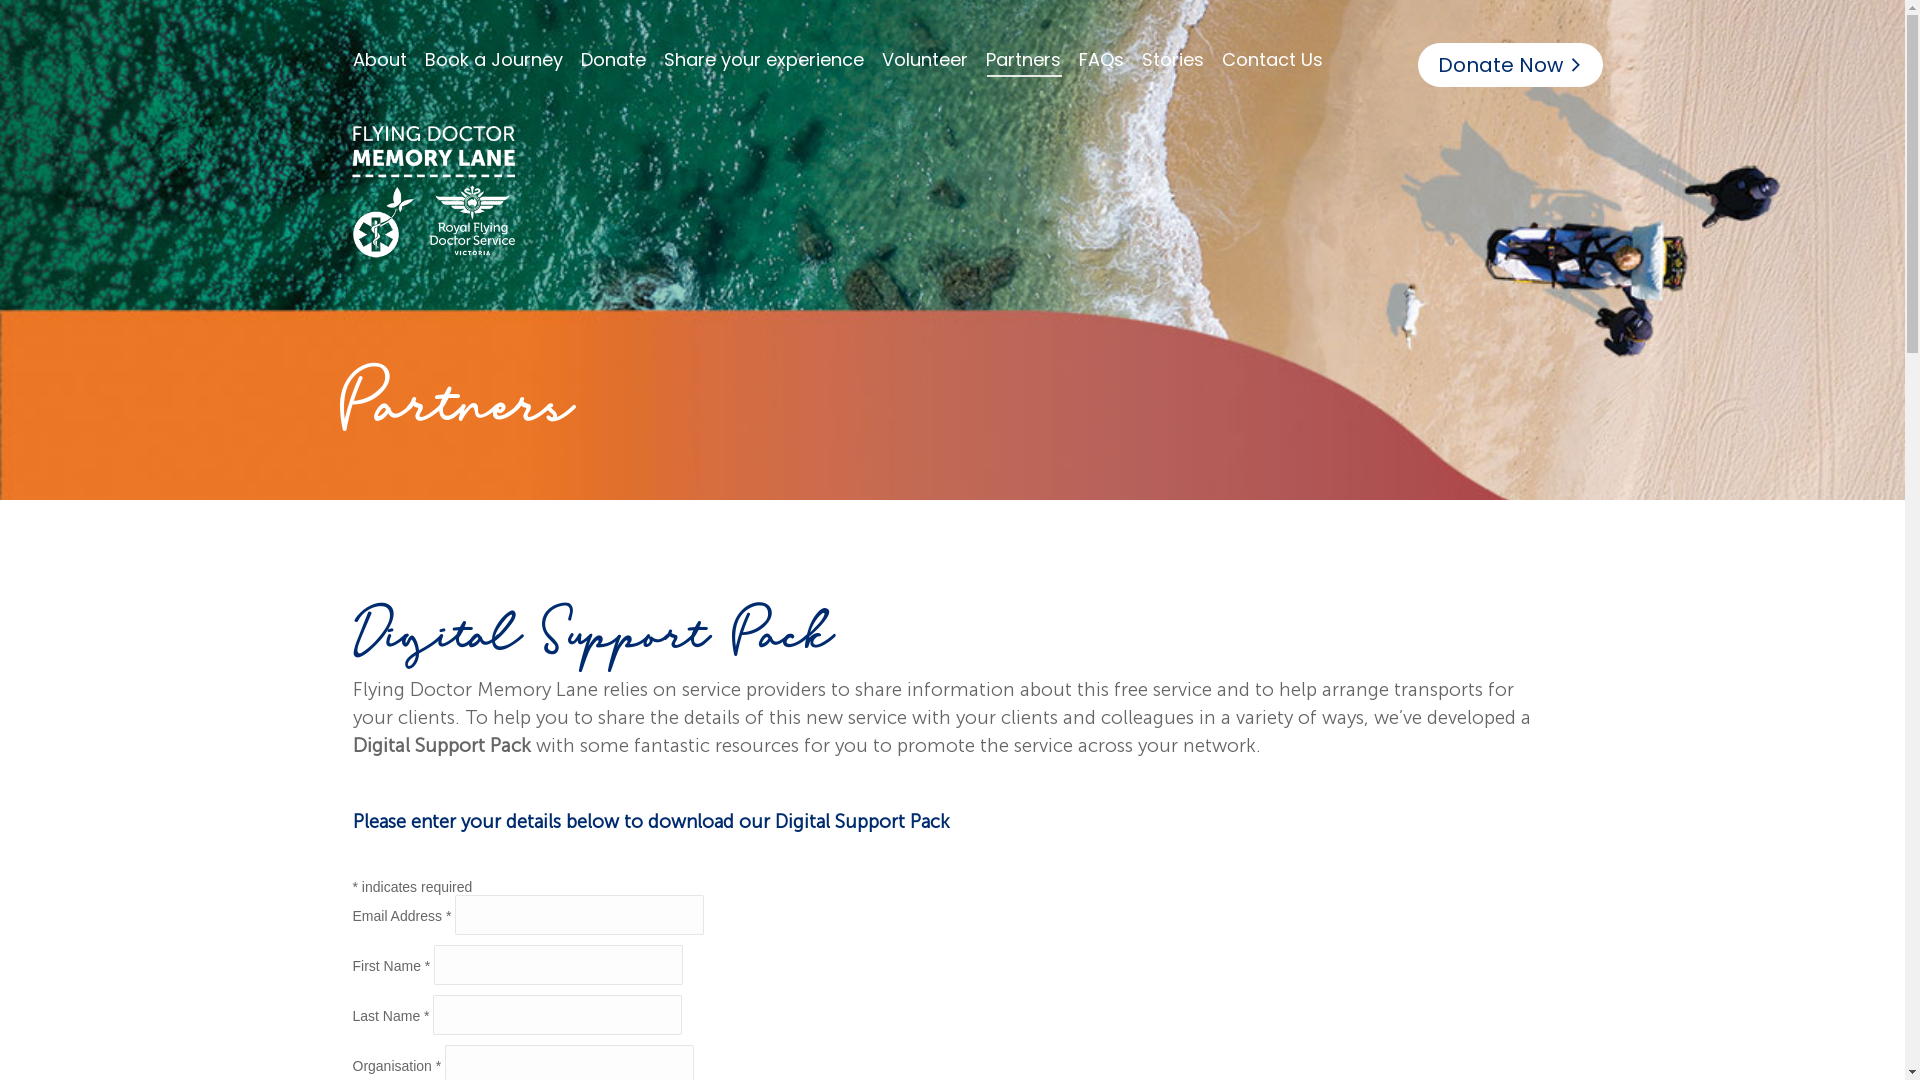 The width and height of the screenshot is (1920, 1080). What do you see at coordinates (927, 60) in the screenshot?
I see `Volunteer` at bounding box center [927, 60].